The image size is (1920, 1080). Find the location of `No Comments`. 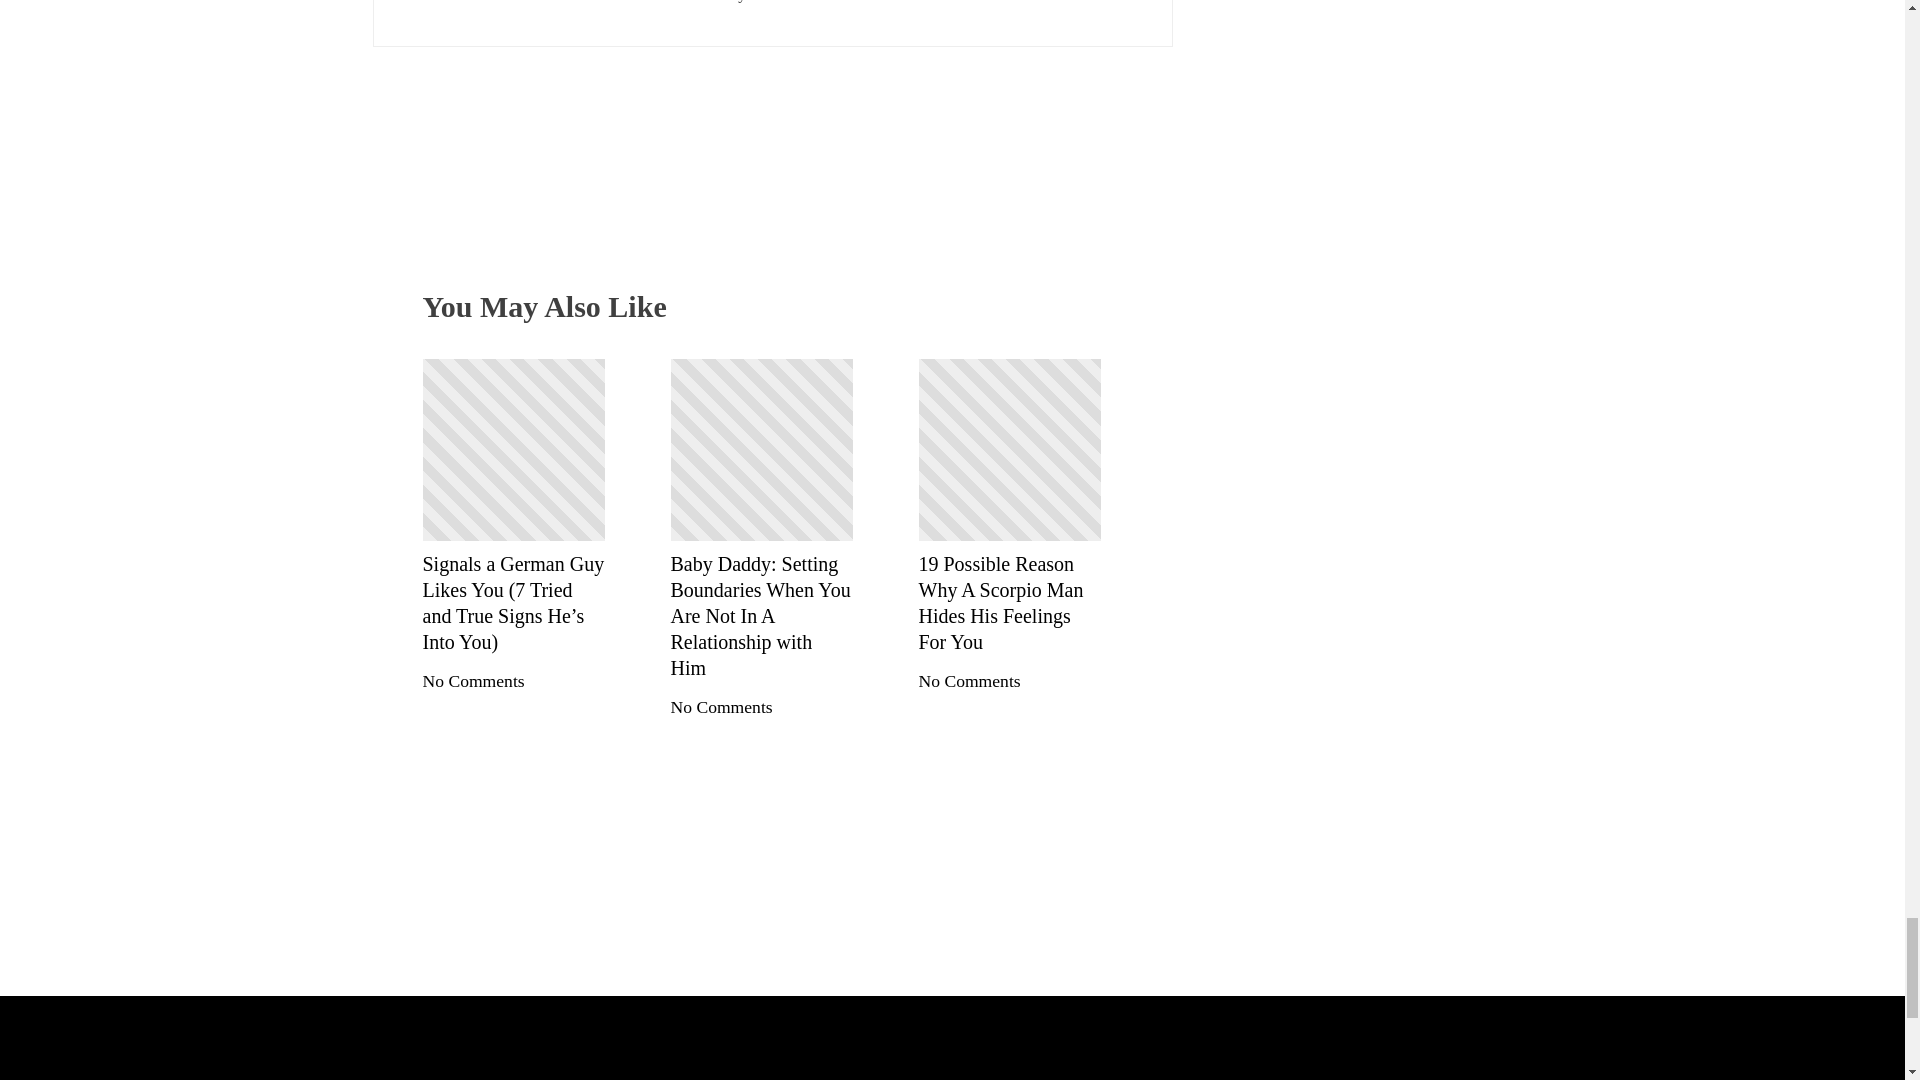

No Comments is located at coordinates (720, 706).